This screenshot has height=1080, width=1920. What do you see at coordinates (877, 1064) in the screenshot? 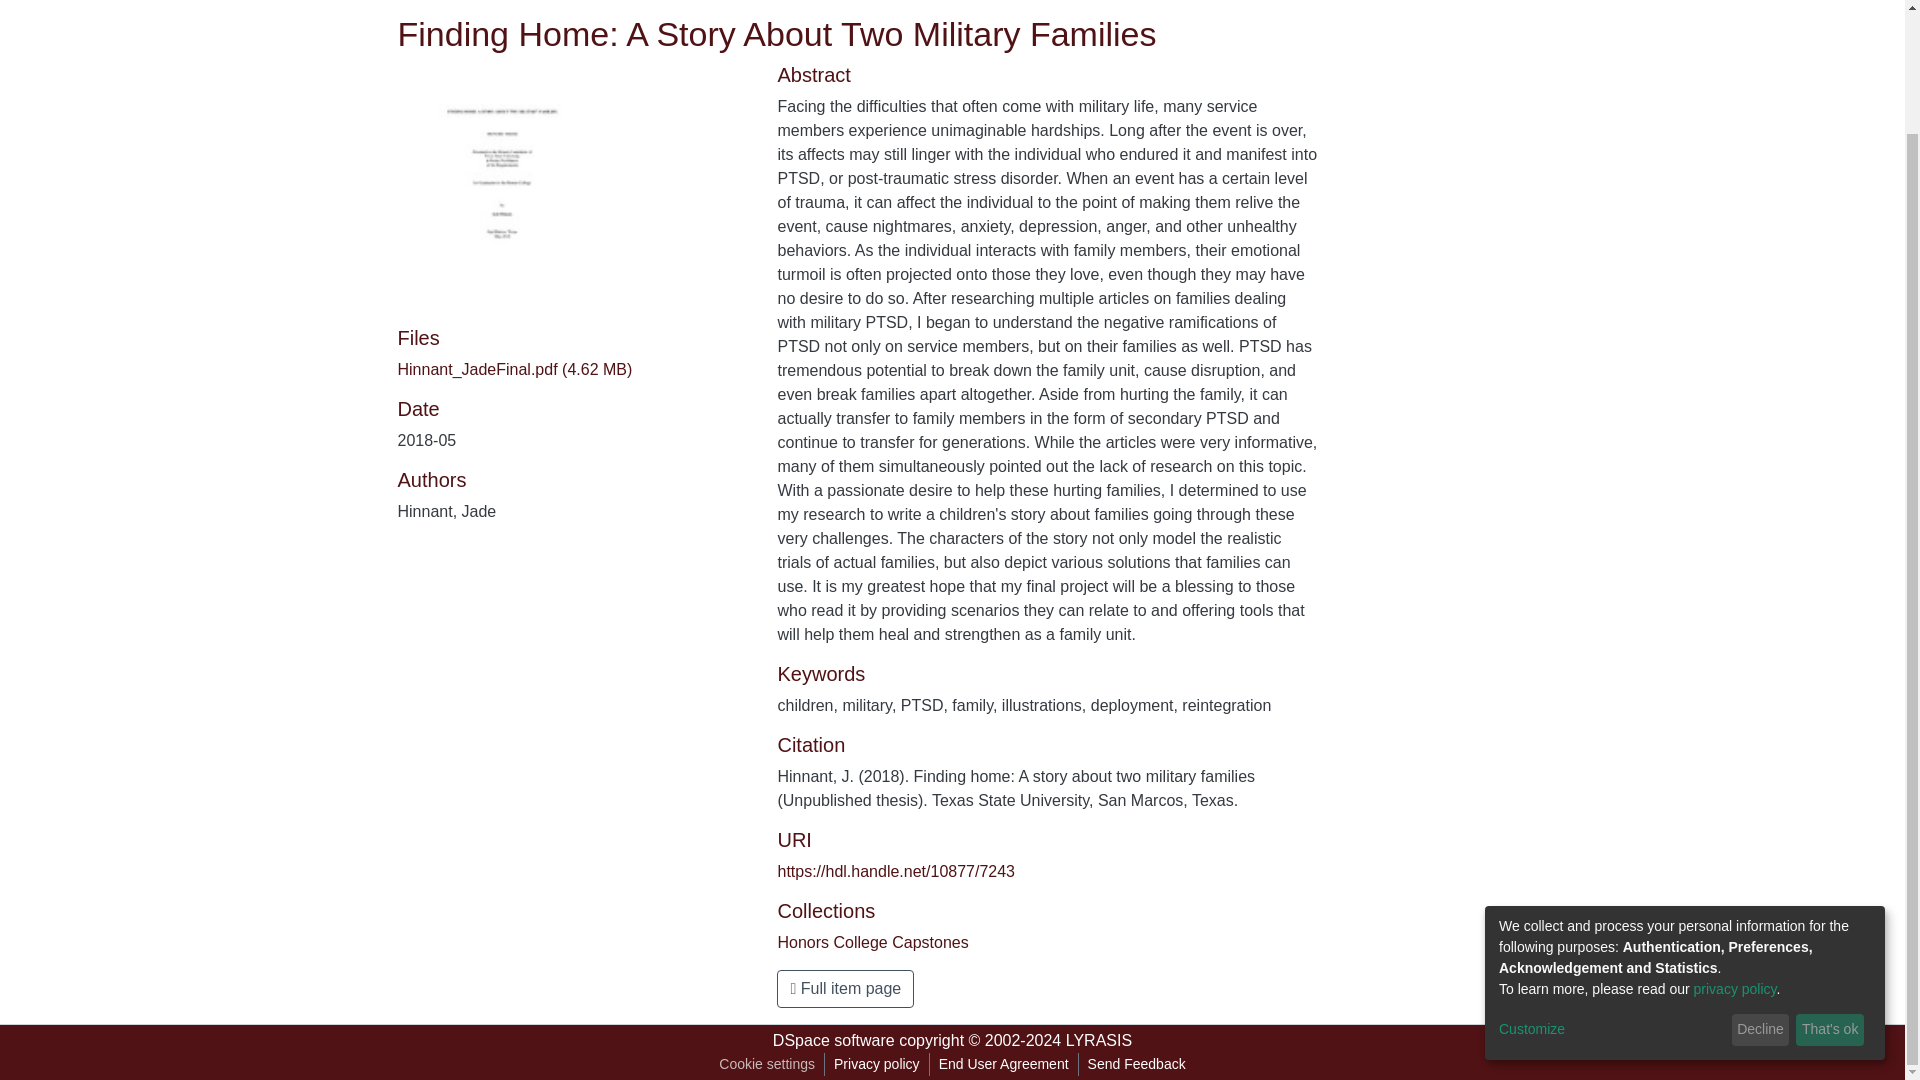
I see `Privacy policy` at bounding box center [877, 1064].